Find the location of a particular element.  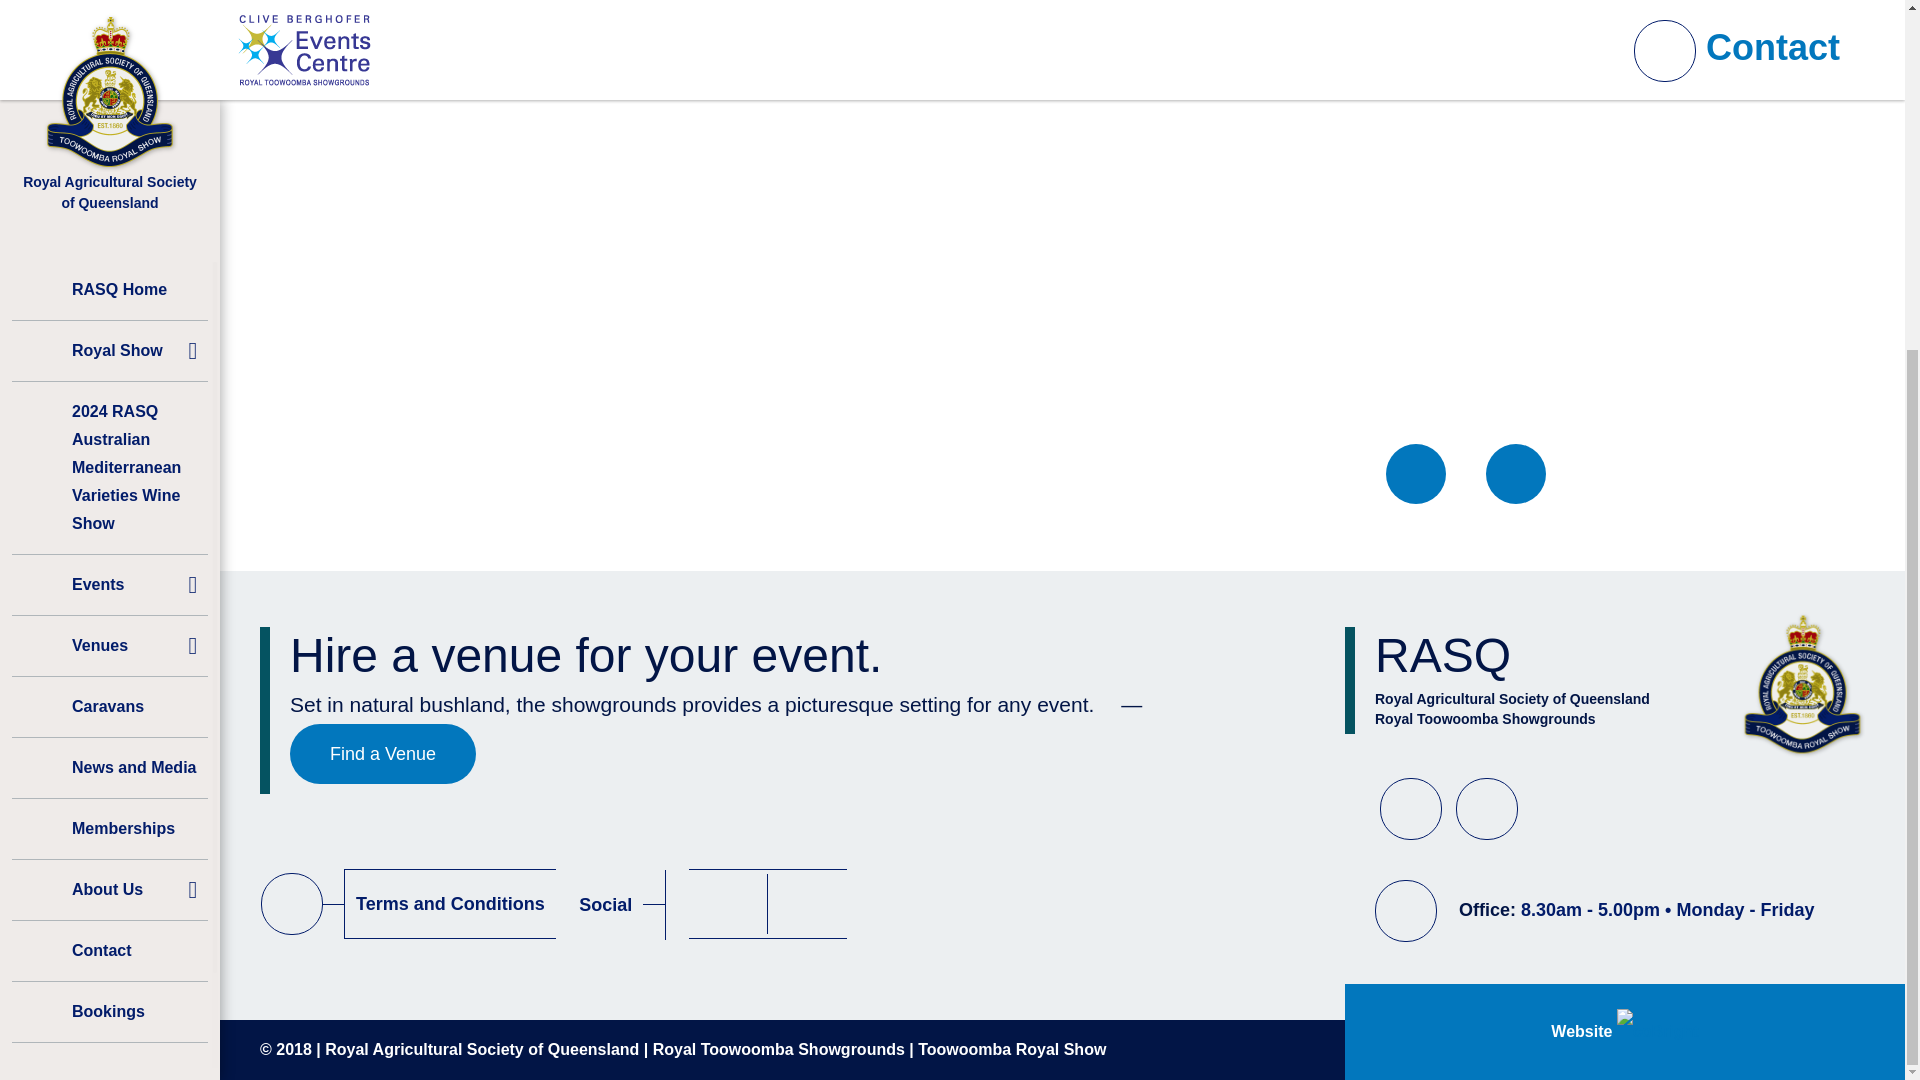

click here is located at coordinates (682, 39).